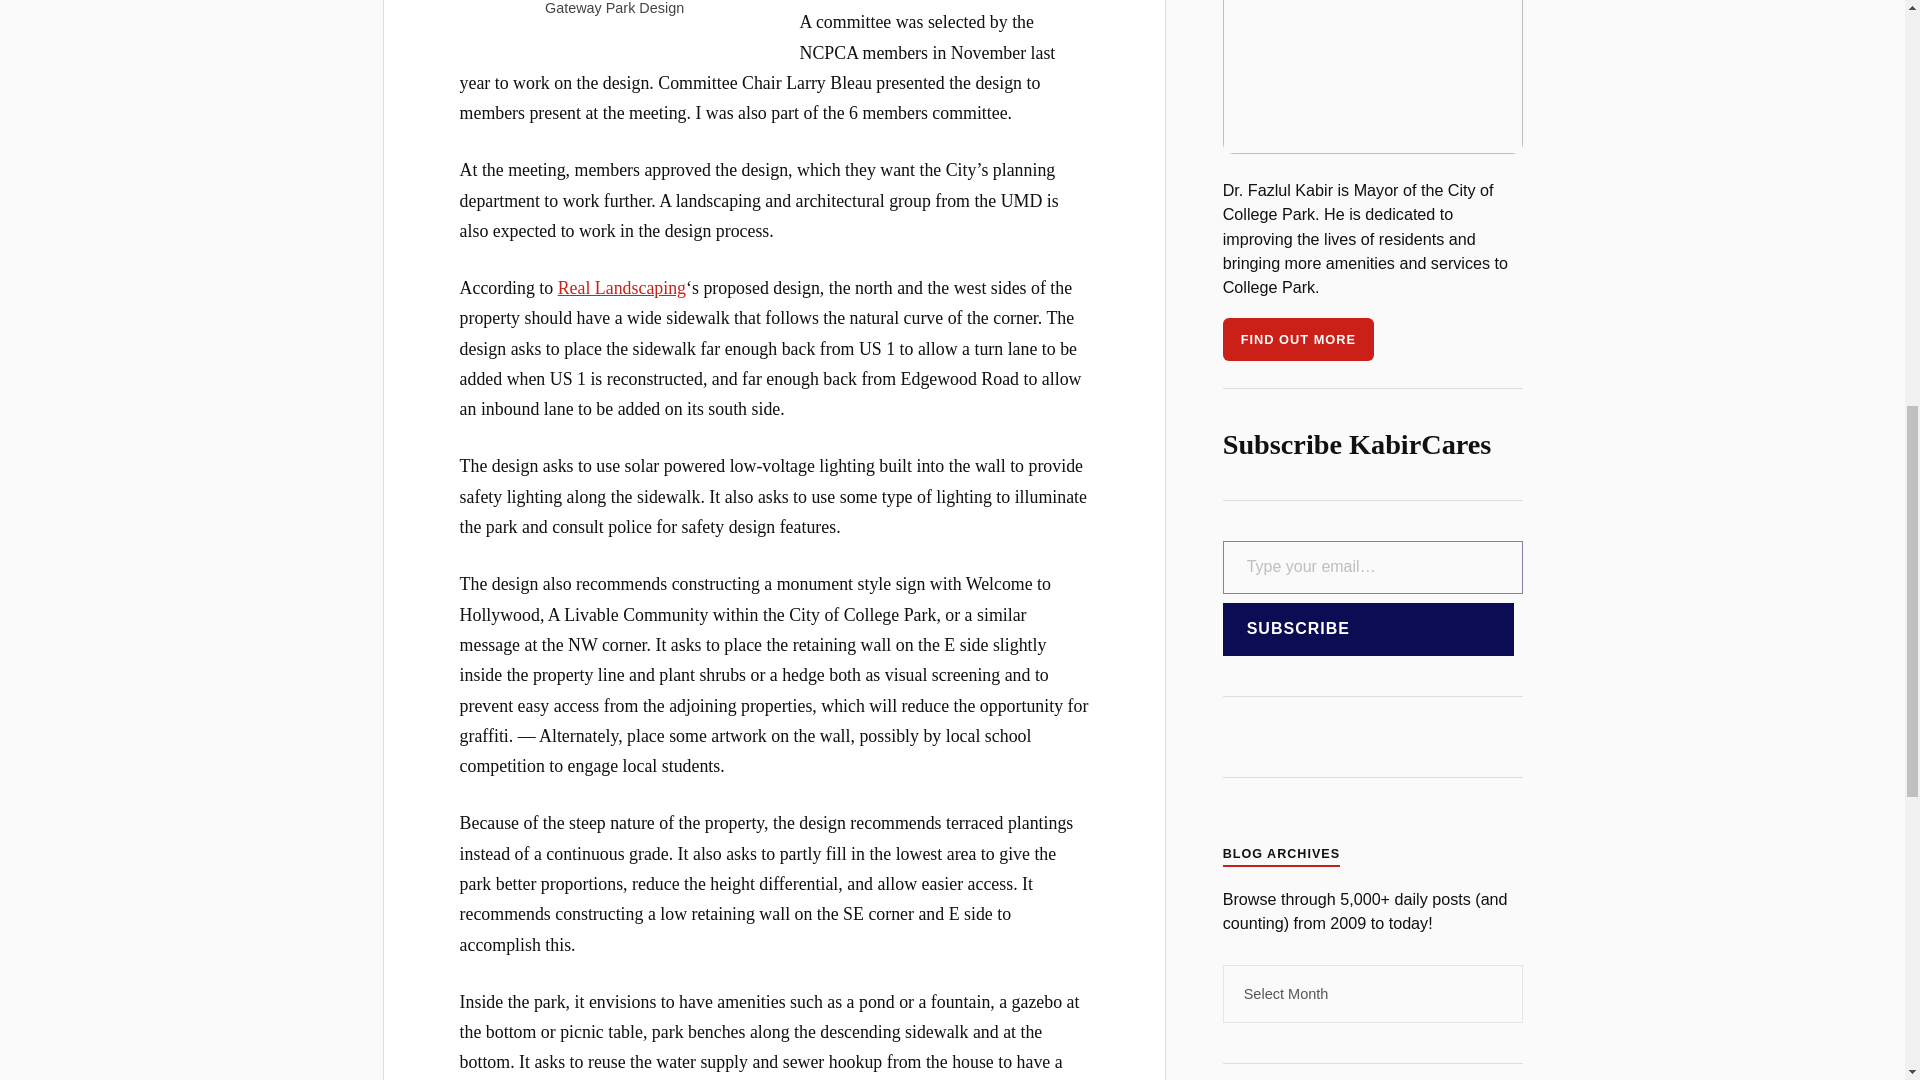  What do you see at coordinates (1298, 338) in the screenshot?
I see `FIND OUT MORE` at bounding box center [1298, 338].